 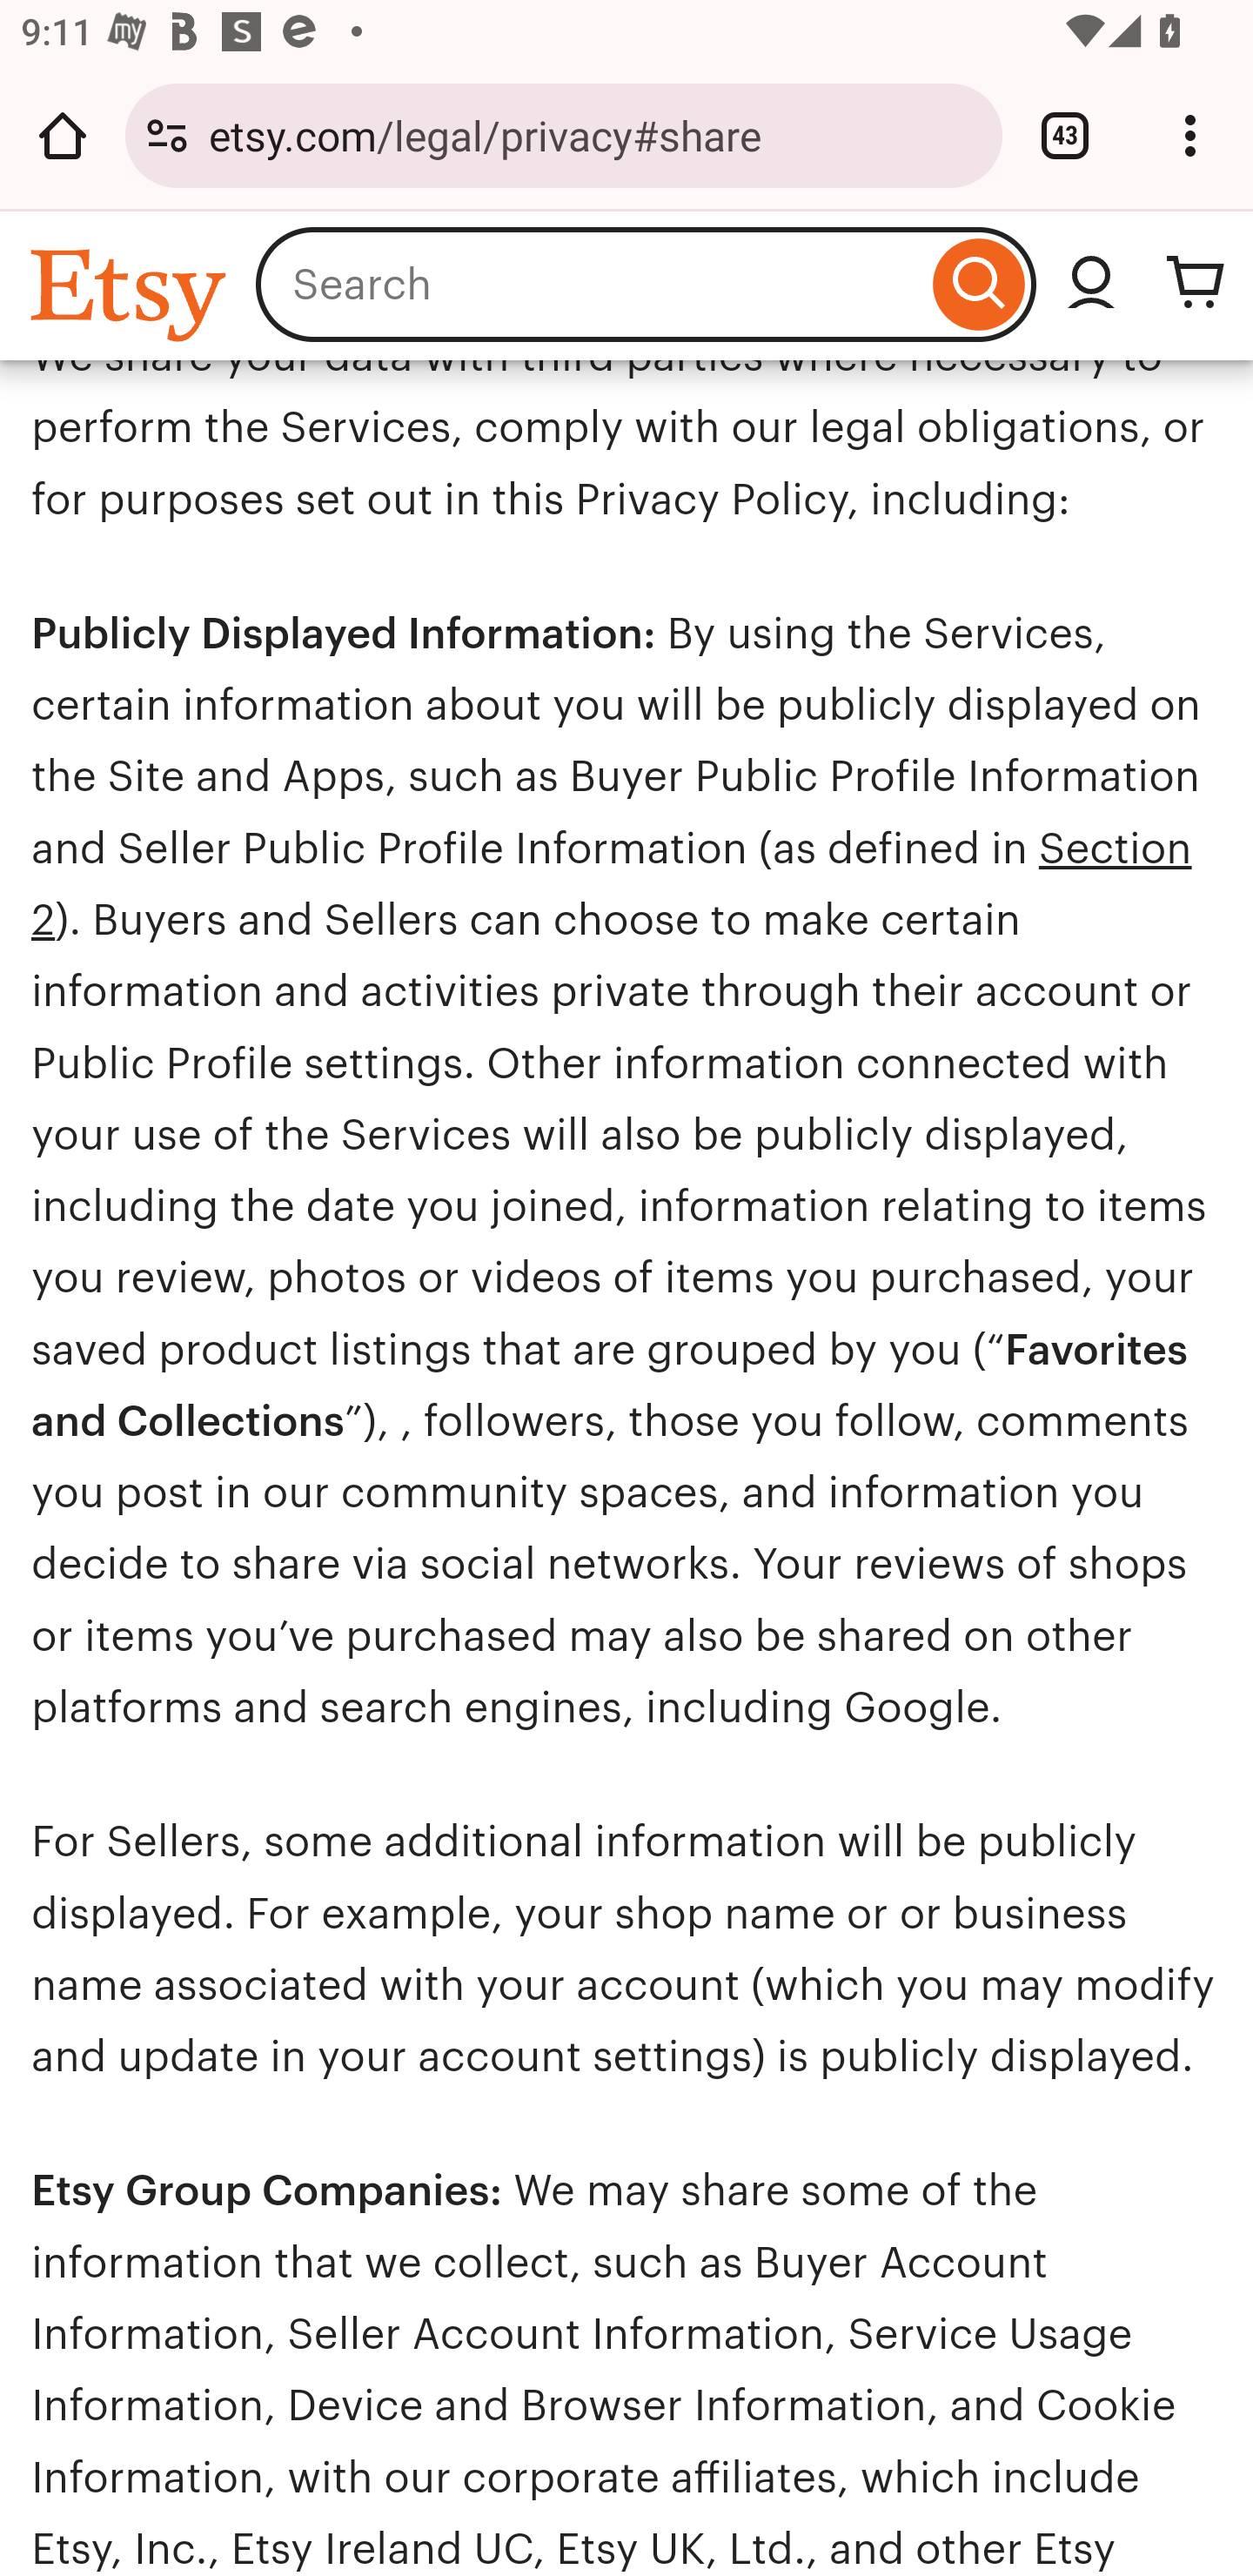 What do you see at coordinates (612, 884) in the screenshot?
I see `Section 2` at bounding box center [612, 884].